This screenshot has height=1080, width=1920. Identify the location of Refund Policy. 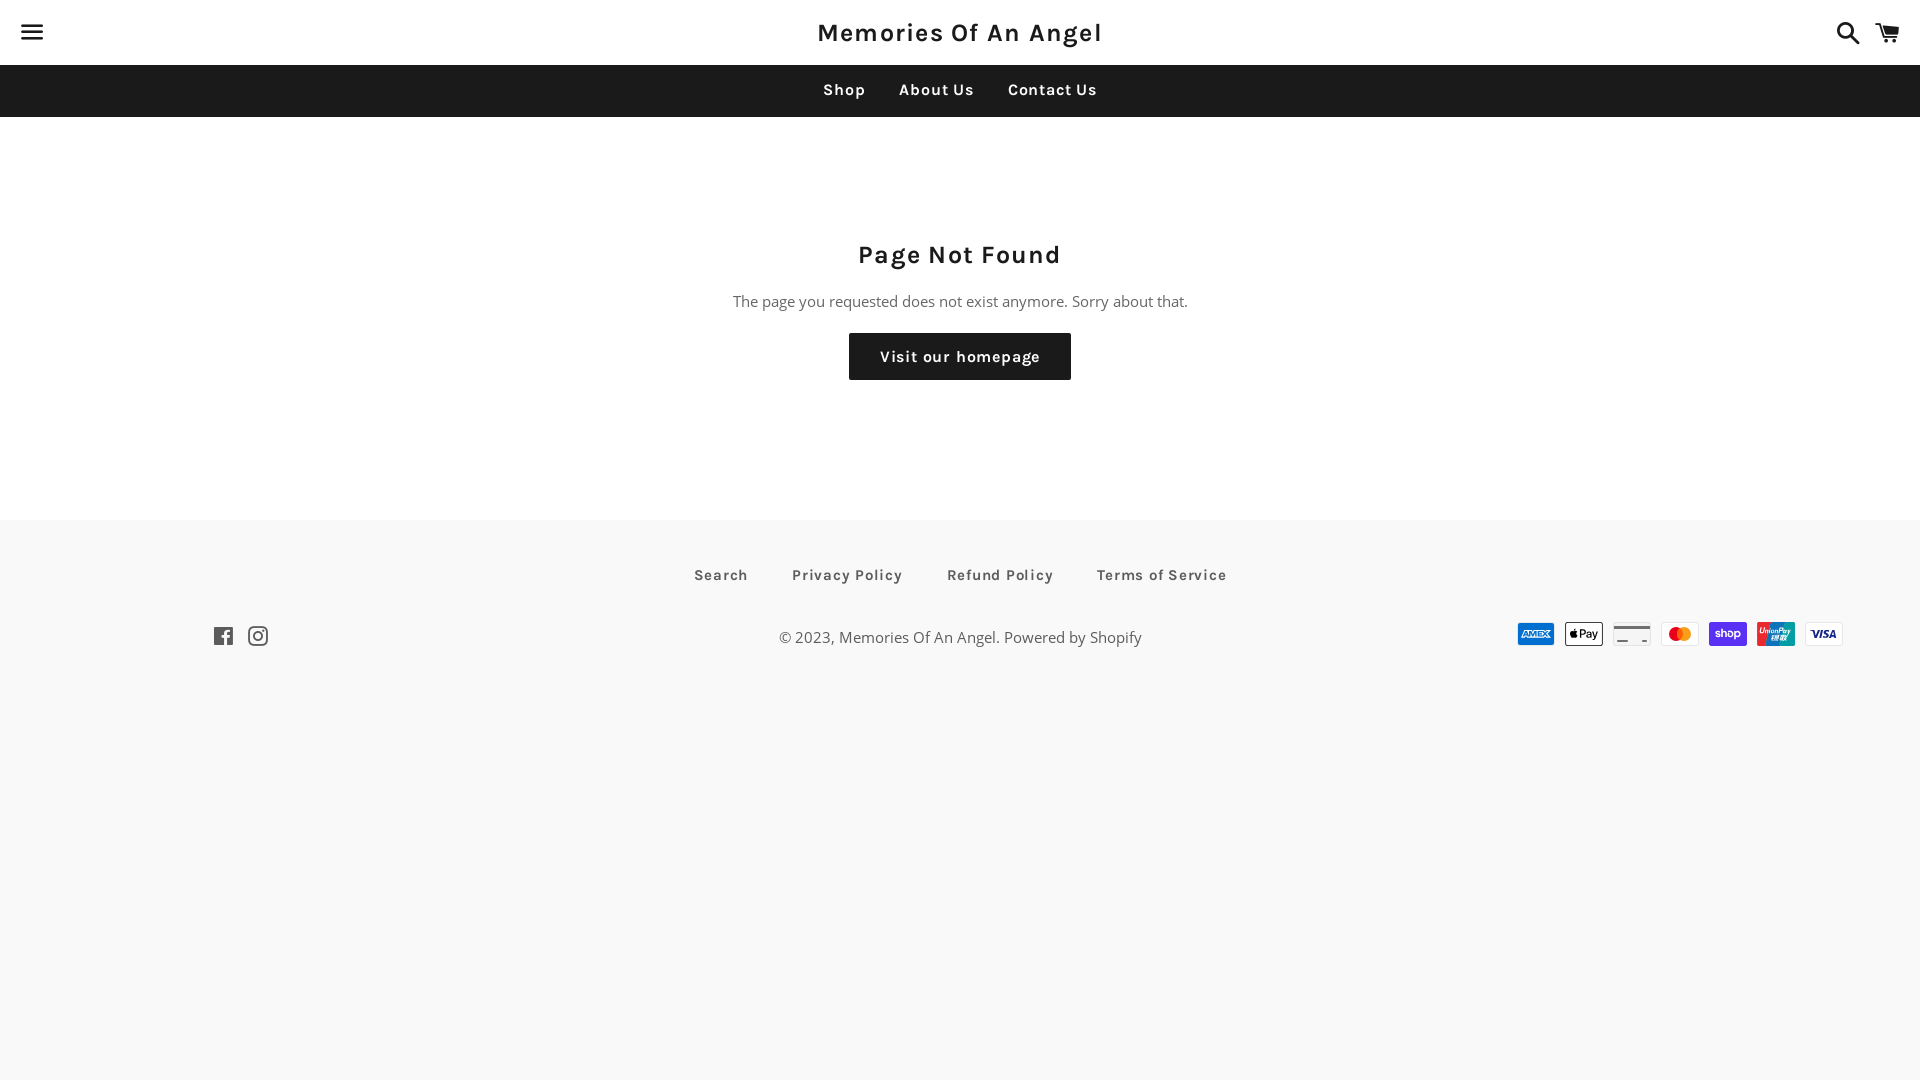
(1000, 576).